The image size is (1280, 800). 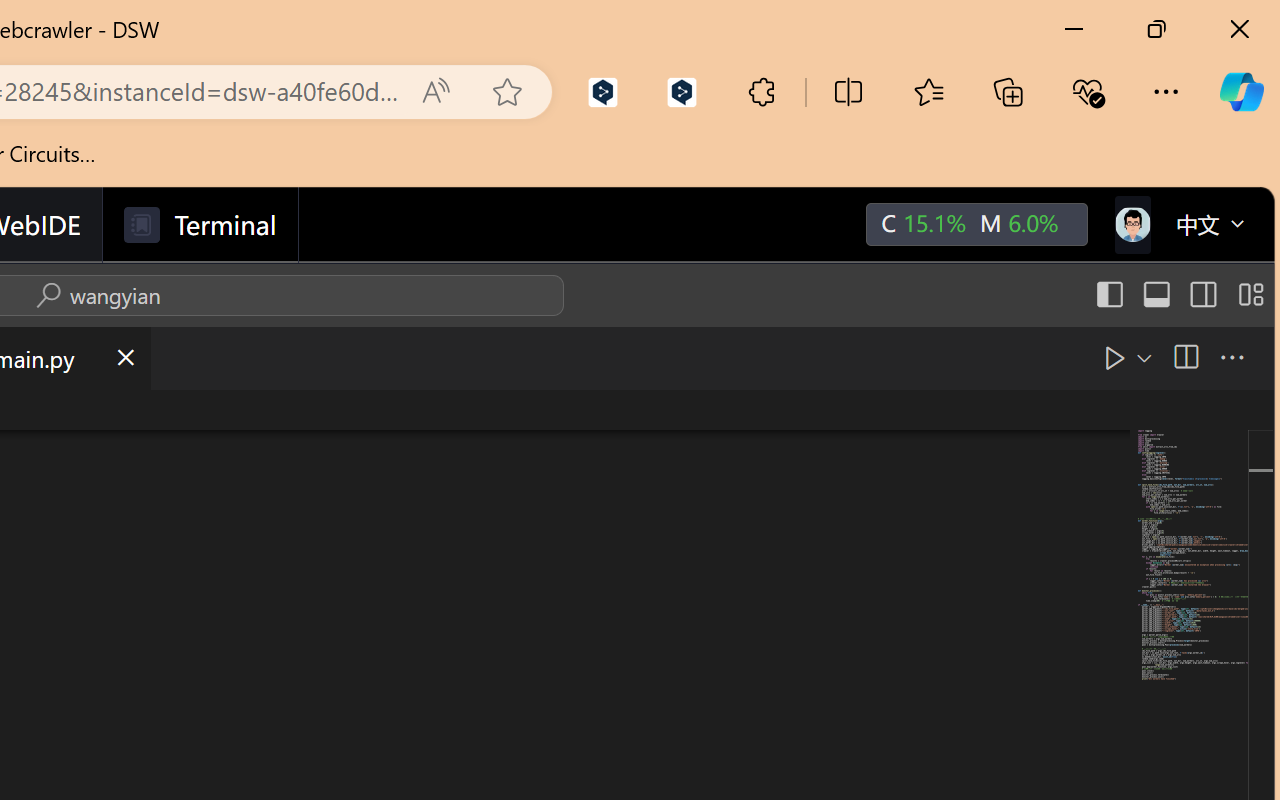 I want to click on Customize Layout..., so click(x=1248, y=295).